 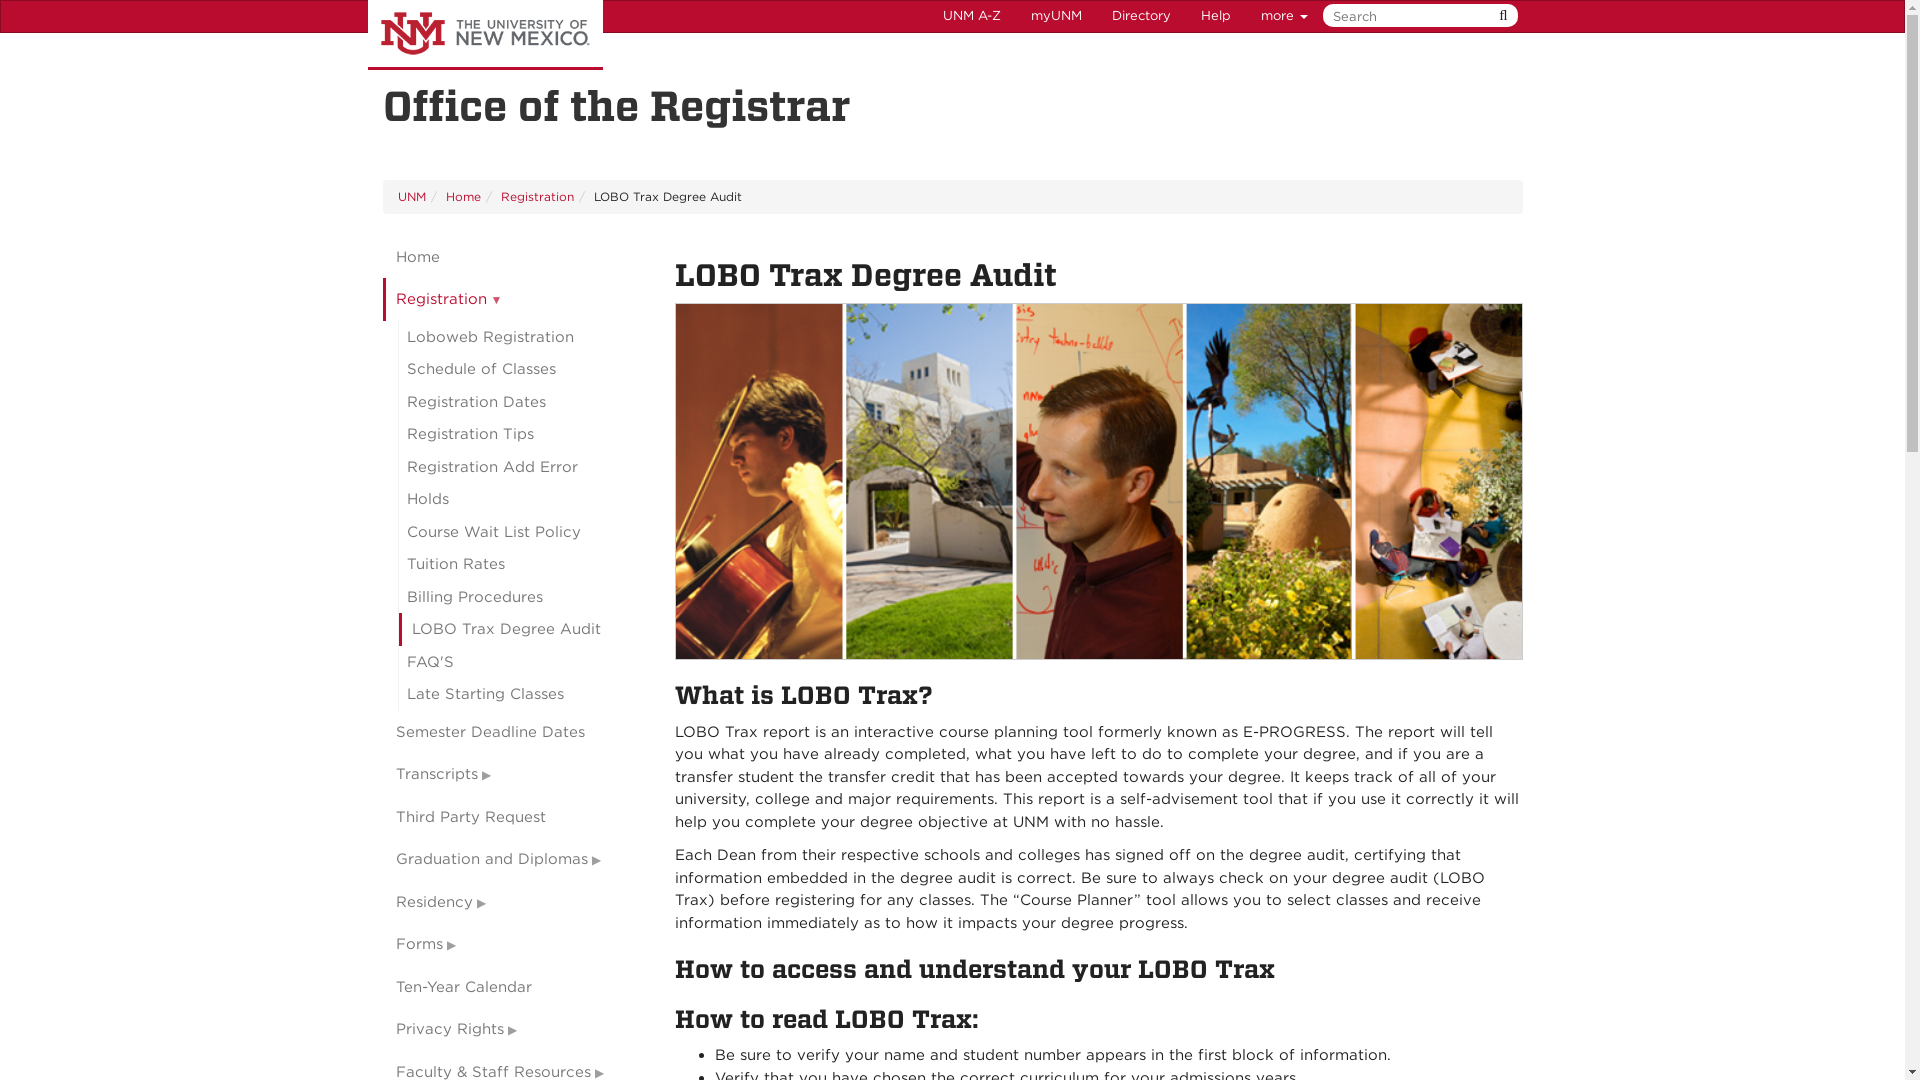 What do you see at coordinates (971, 16) in the screenshot?
I see `UNM A-Z` at bounding box center [971, 16].